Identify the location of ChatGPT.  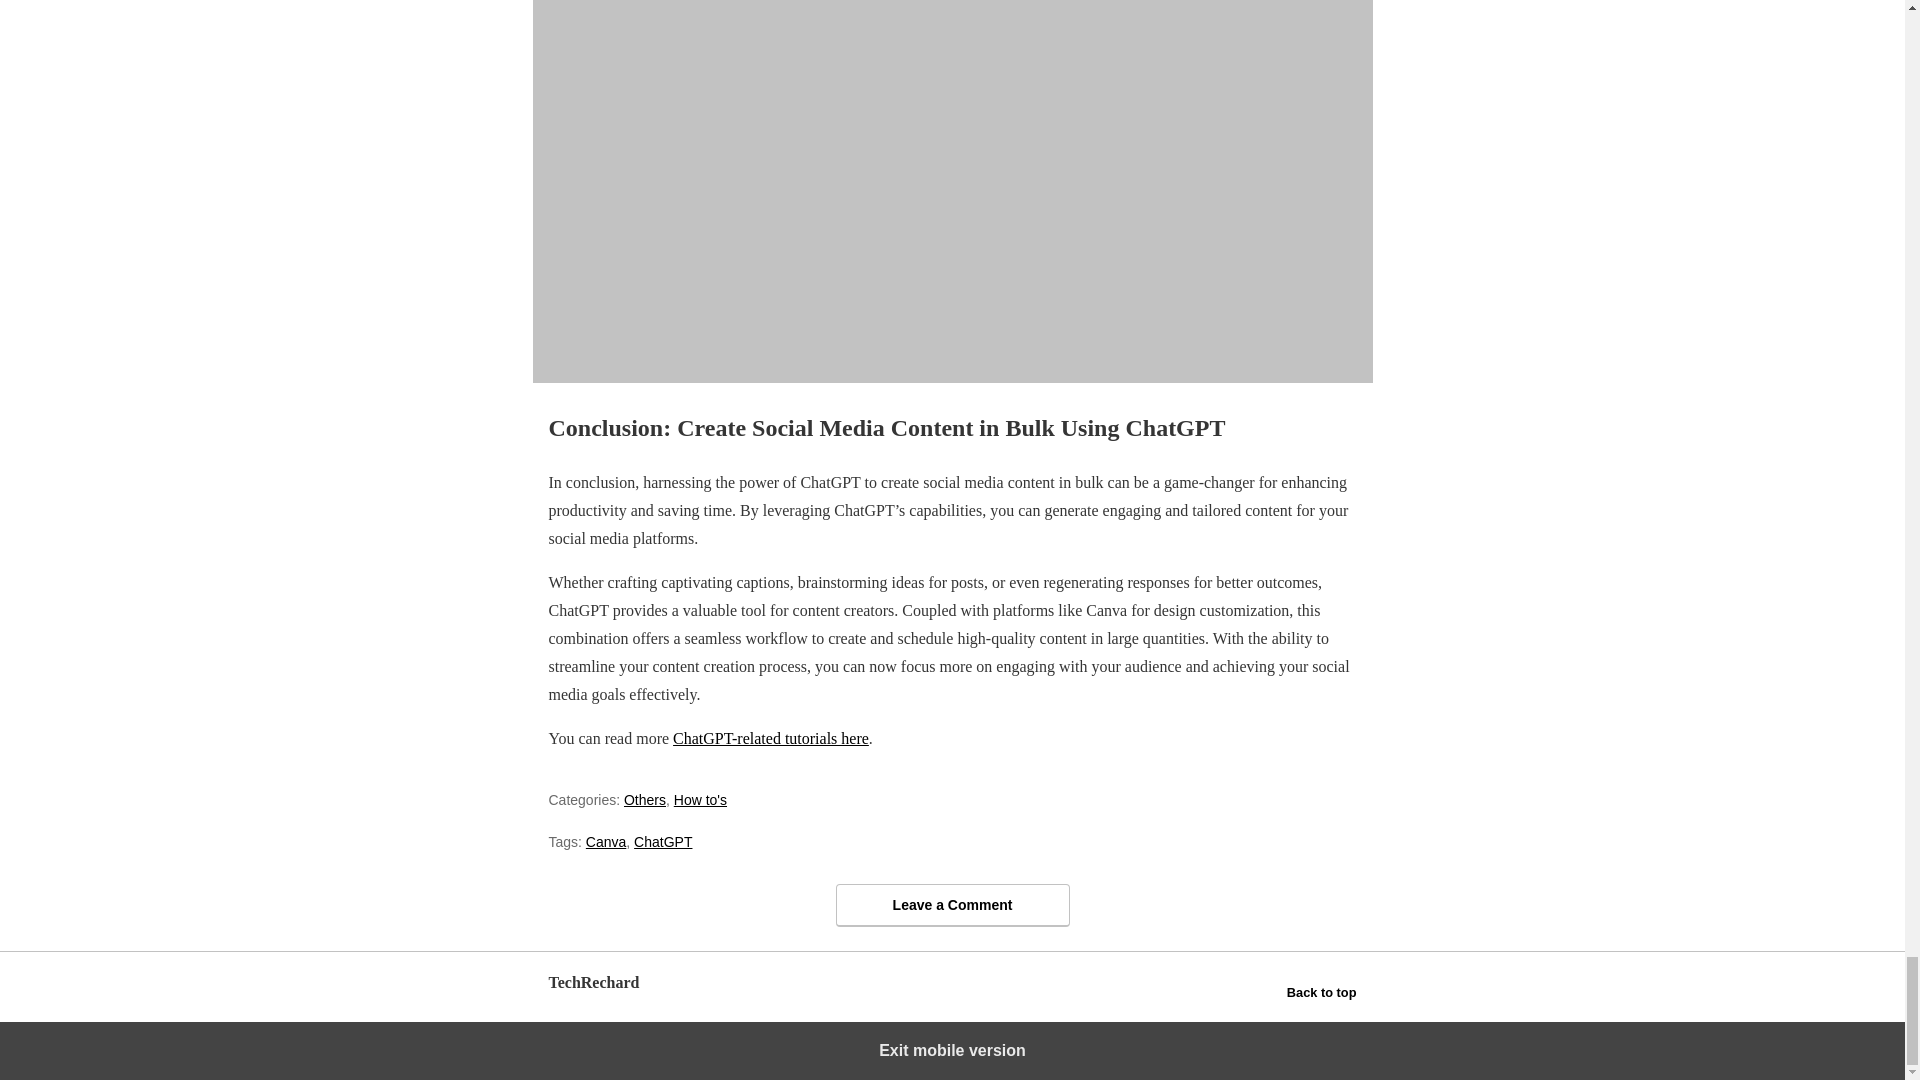
(662, 841).